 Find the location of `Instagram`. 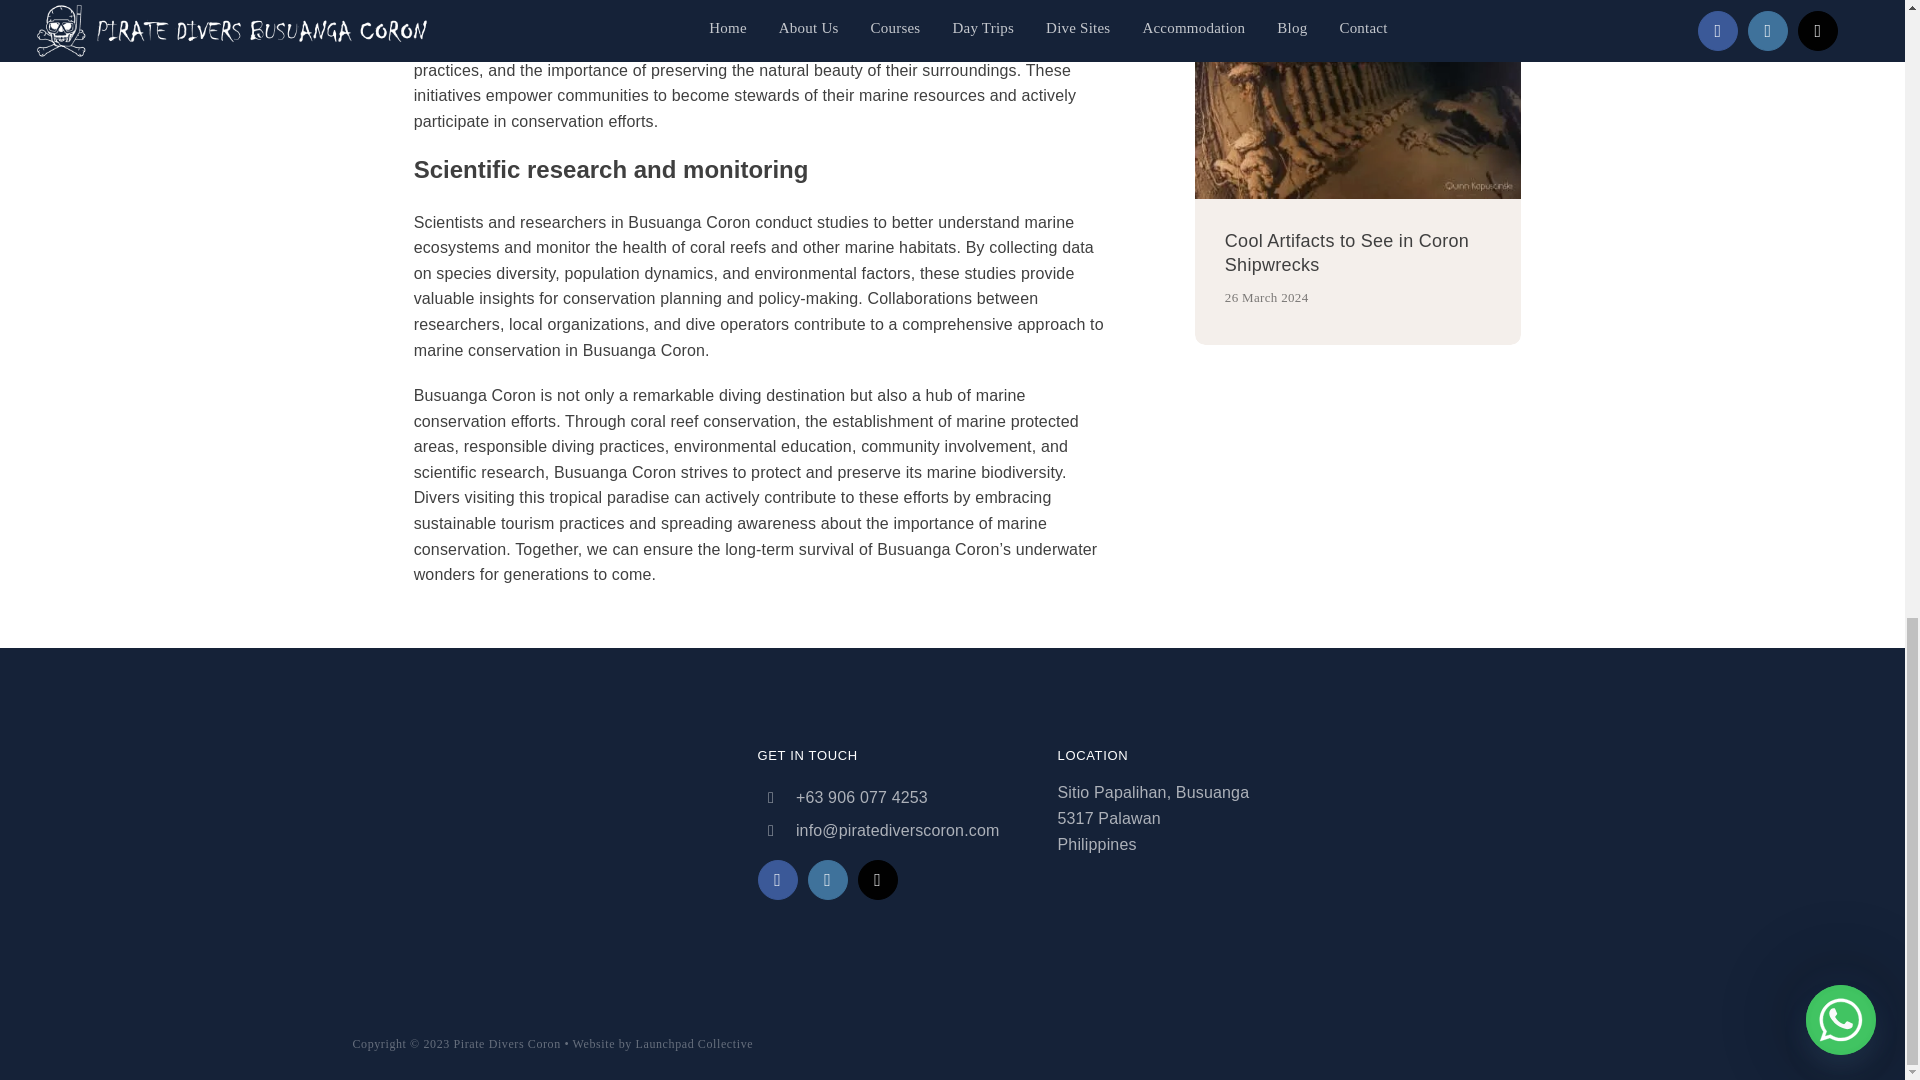

Instagram is located at coordinates (828, 879).